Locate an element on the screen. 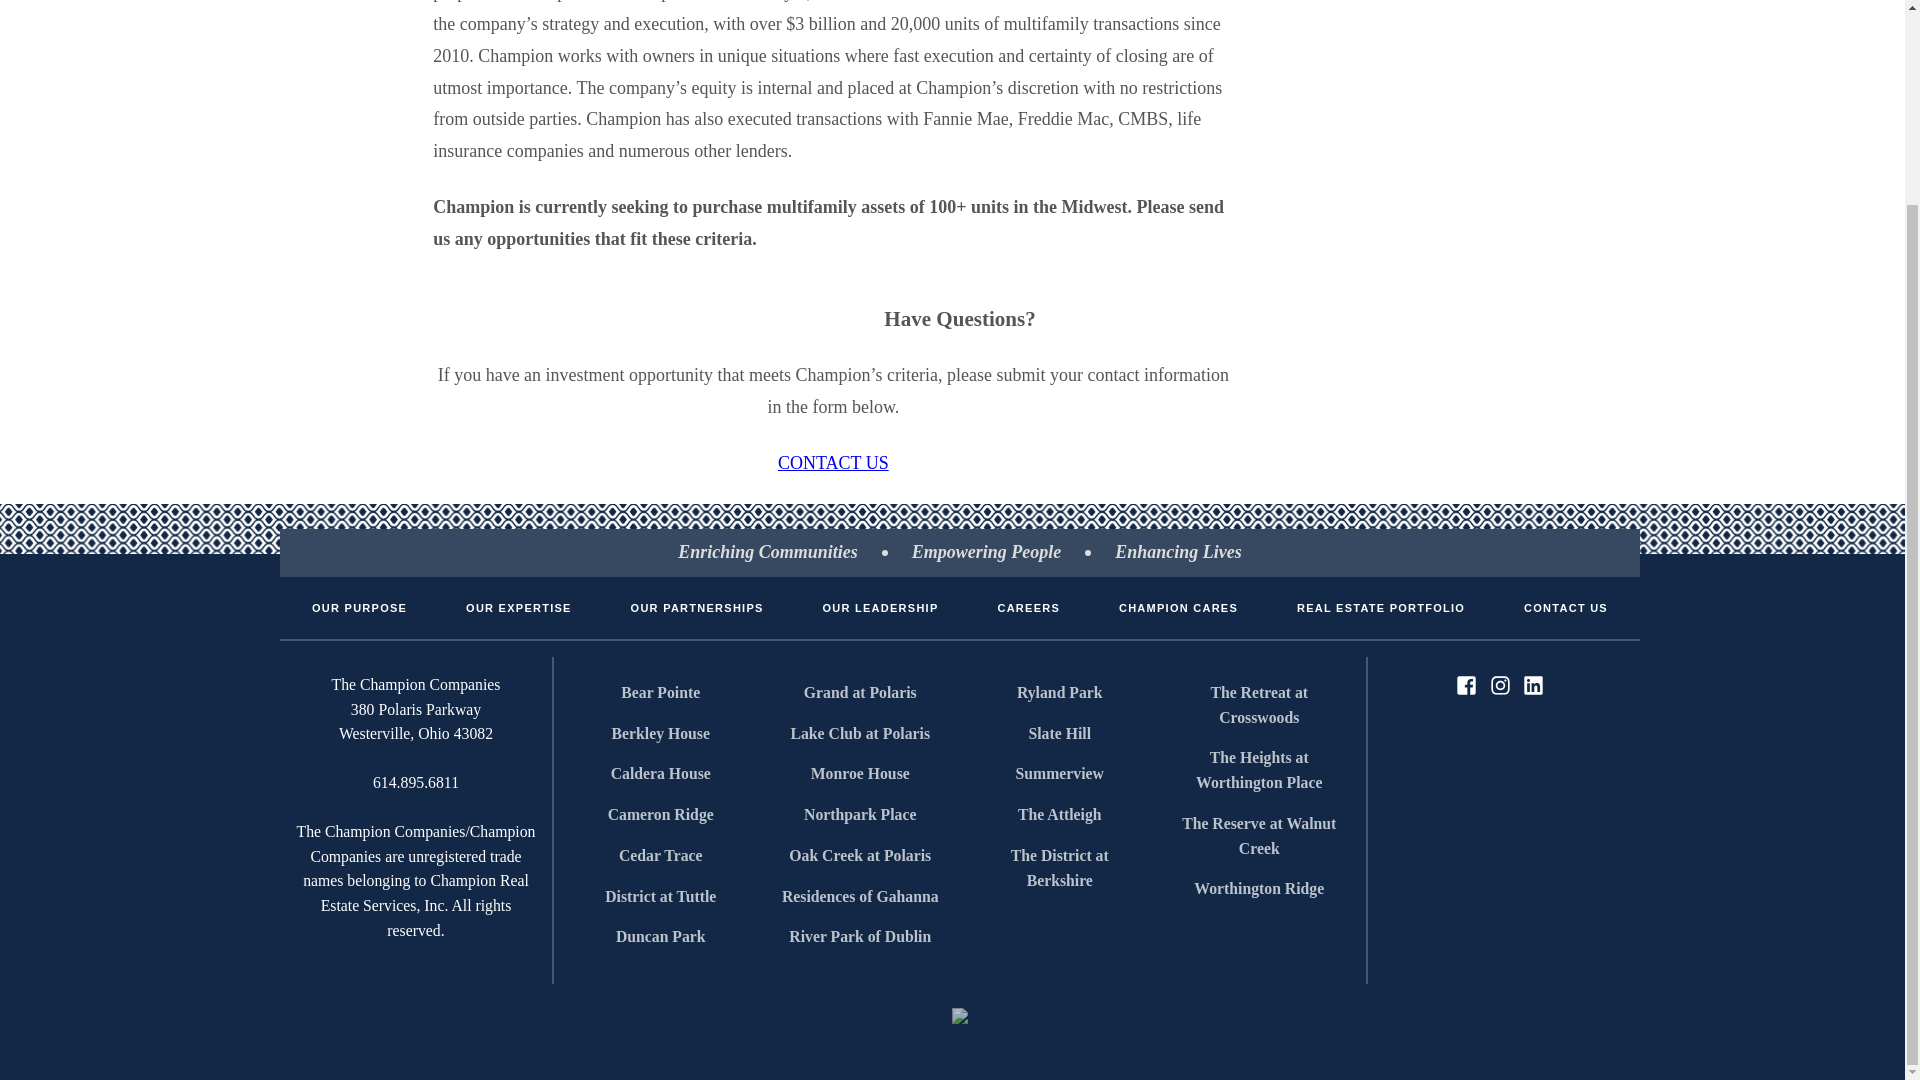  Northpark Place is located at coordinates (860, 814).